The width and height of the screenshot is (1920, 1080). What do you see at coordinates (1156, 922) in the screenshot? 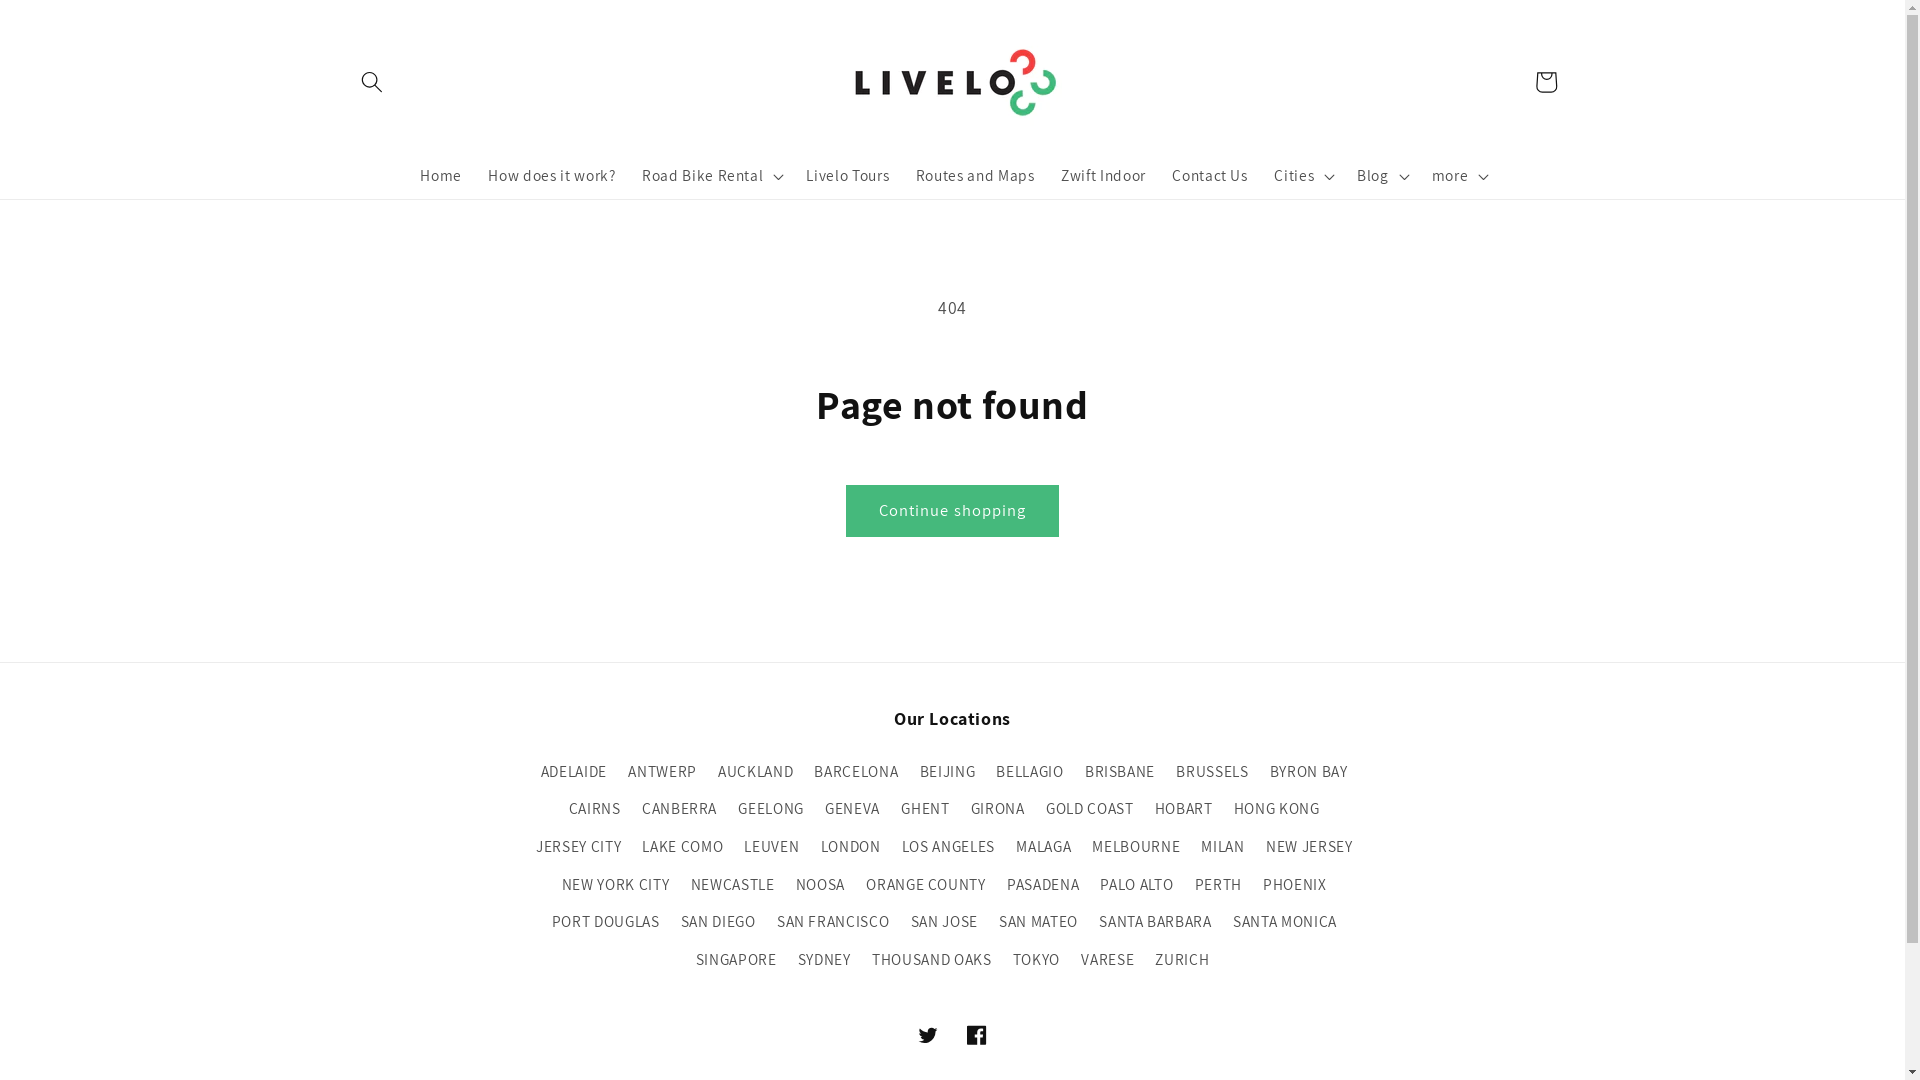
I see `SANTA BARBARA` at bounding box center [1156, 922].